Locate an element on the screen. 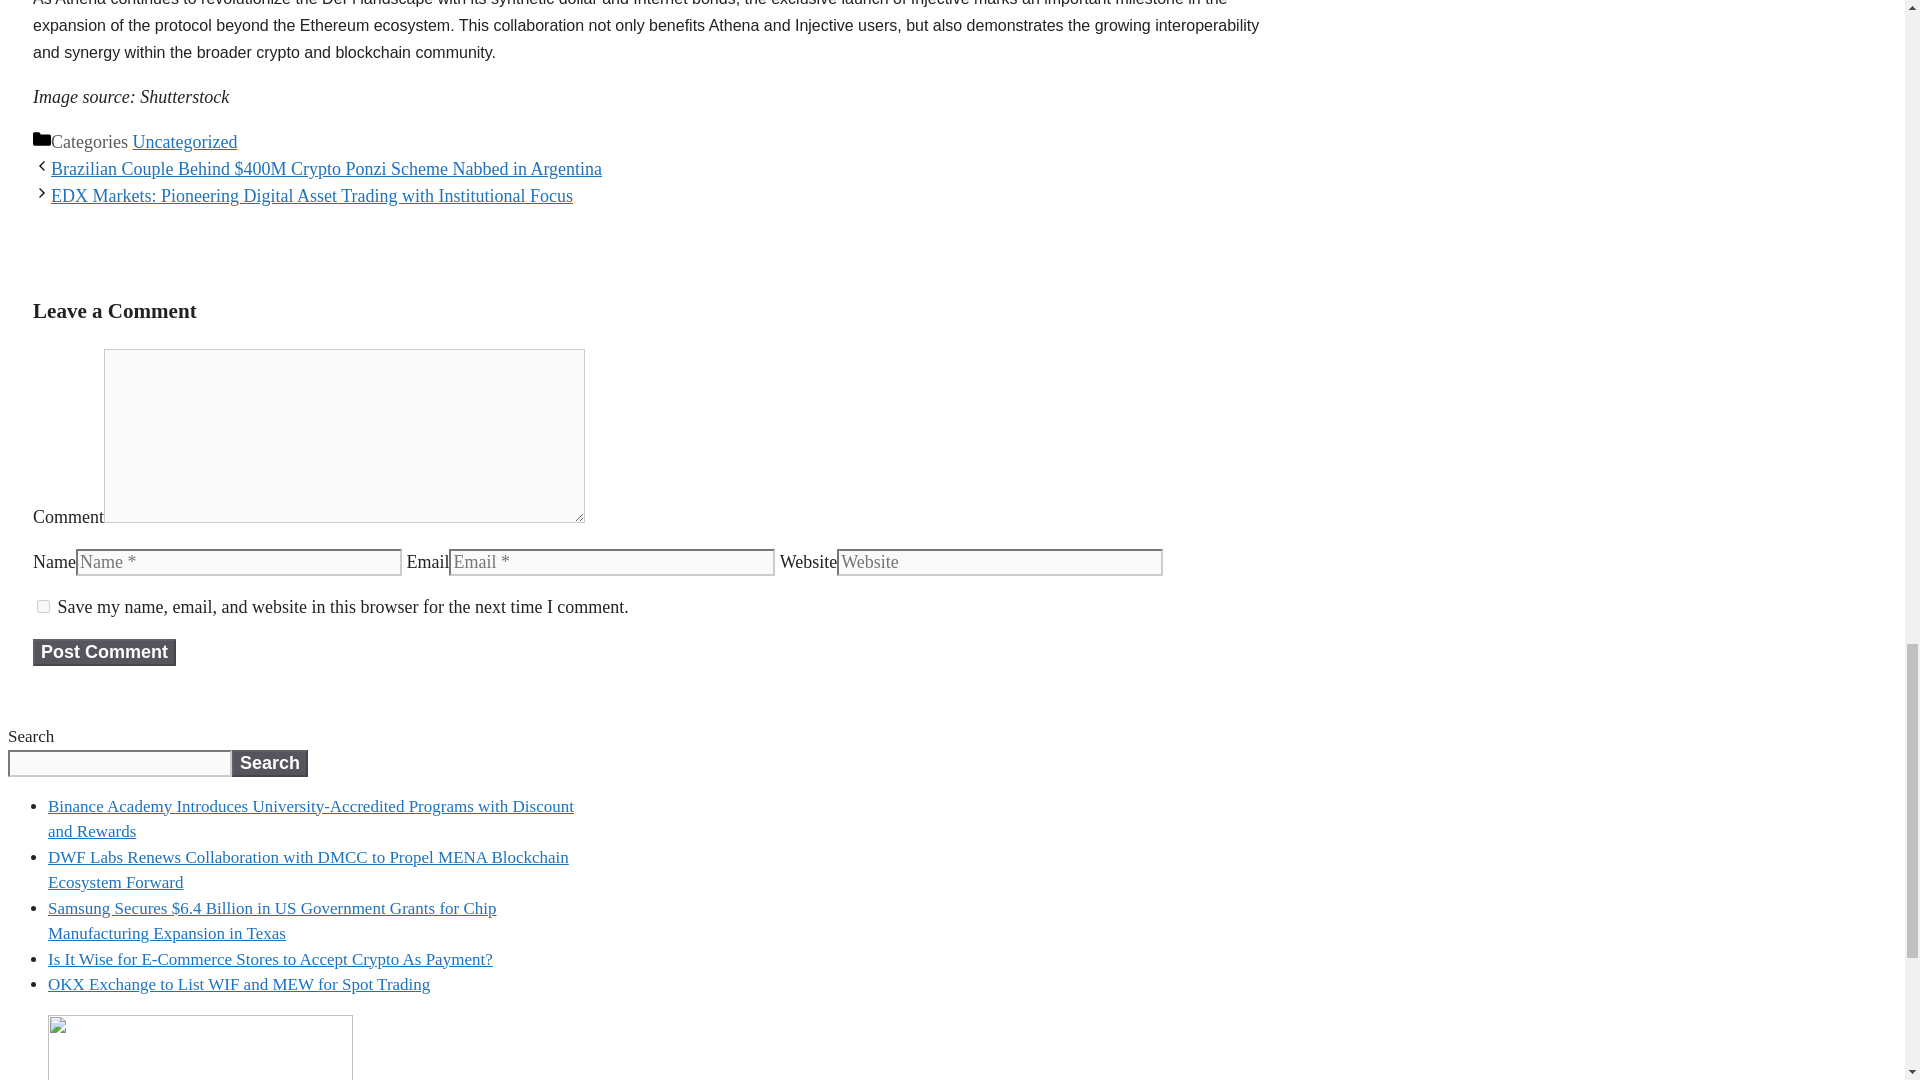 The height and width of the screenshot is (1080, 1920). OKX Exchange to List WIF and MEW for Spot Trading is located at coordinates (239, 984).